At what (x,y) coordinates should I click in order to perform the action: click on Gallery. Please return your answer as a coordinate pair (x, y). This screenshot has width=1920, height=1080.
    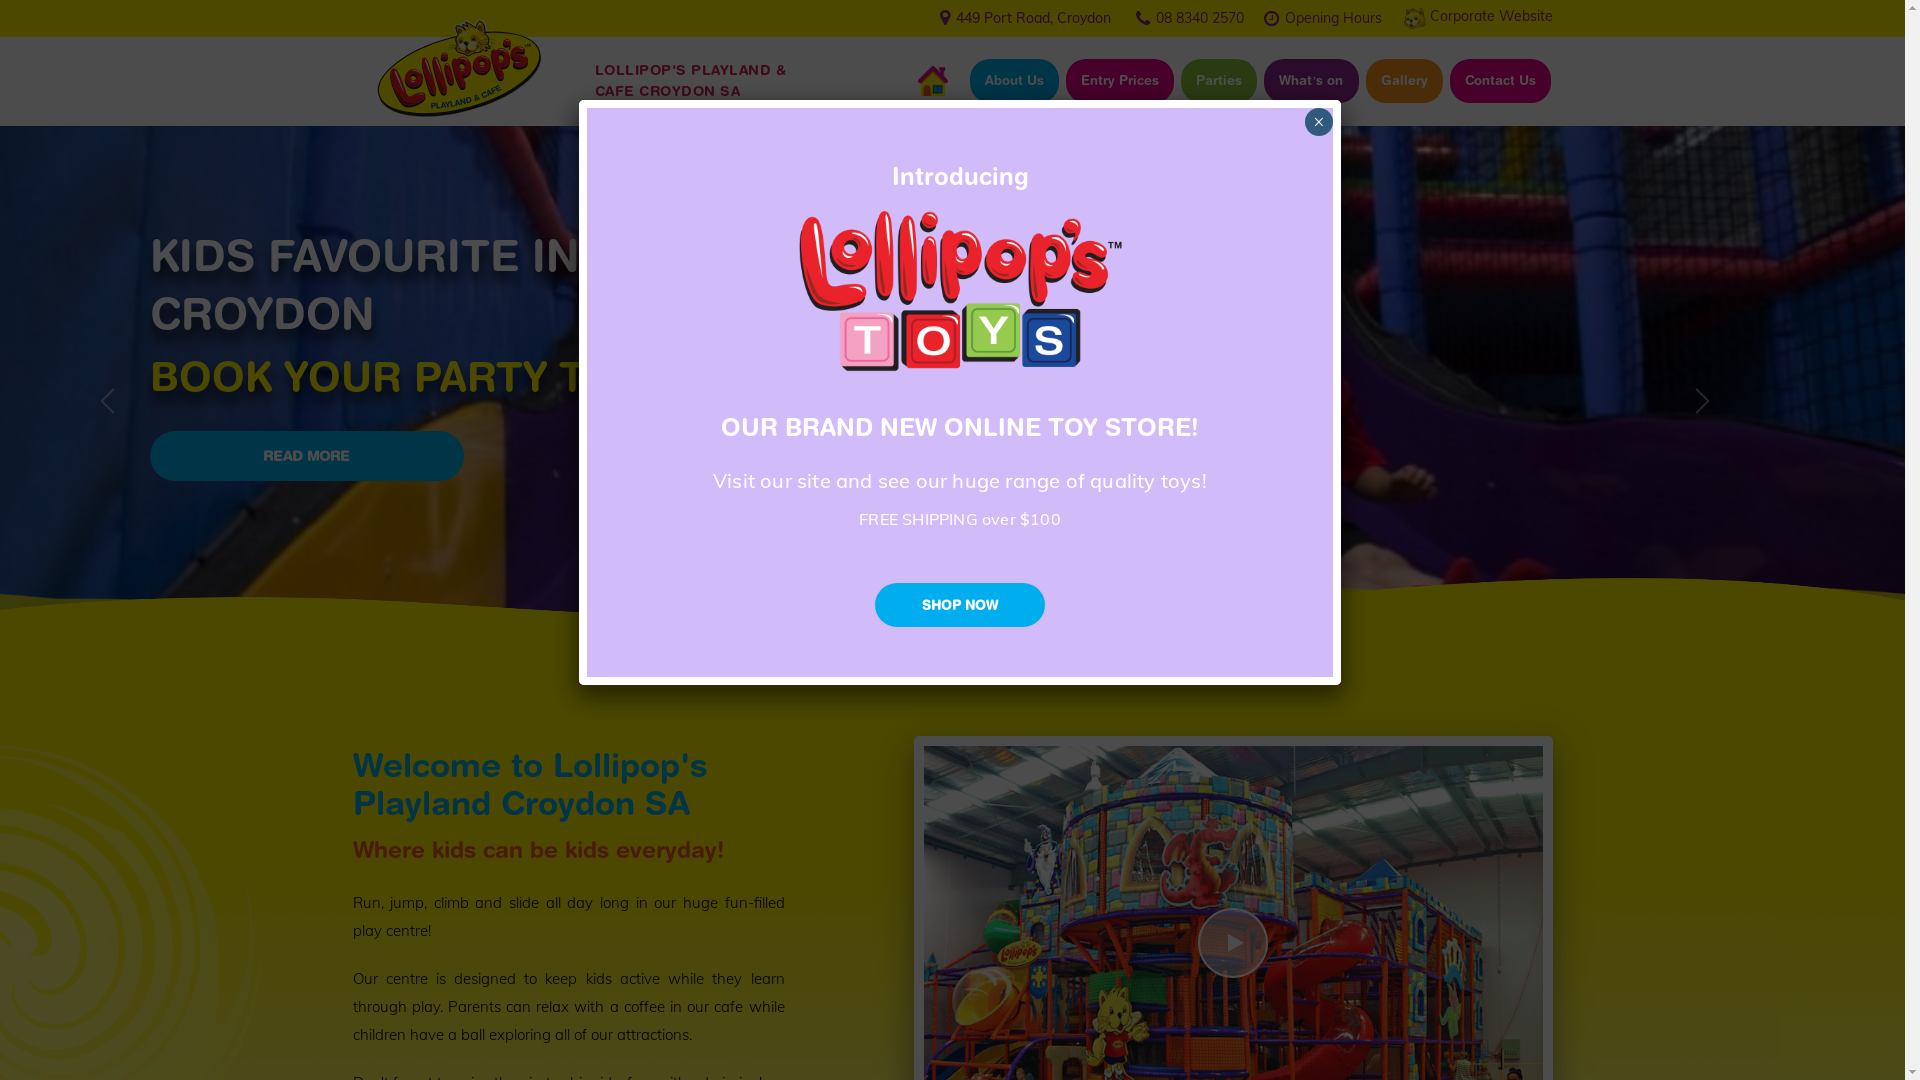
    Looking at the image, I should click on (1404, 81).